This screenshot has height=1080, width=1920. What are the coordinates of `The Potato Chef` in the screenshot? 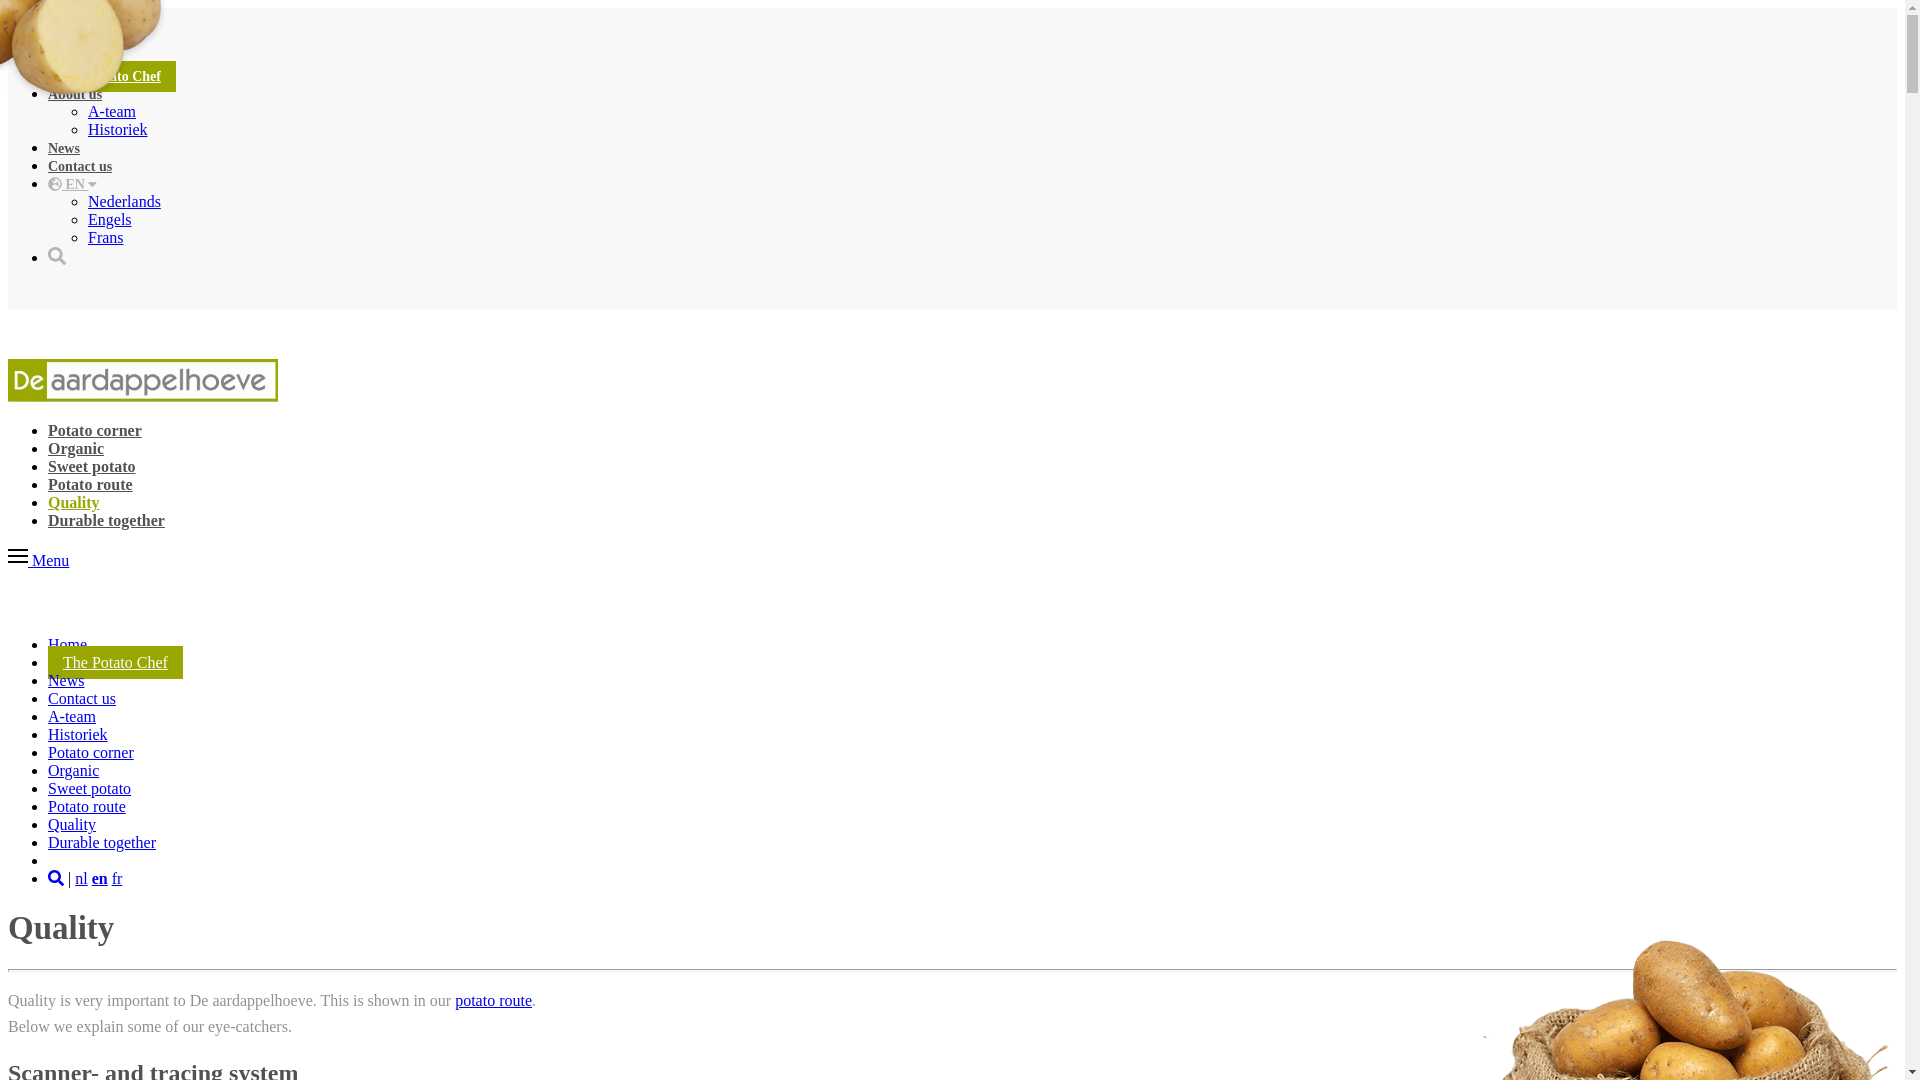 It's located at (116, 662).